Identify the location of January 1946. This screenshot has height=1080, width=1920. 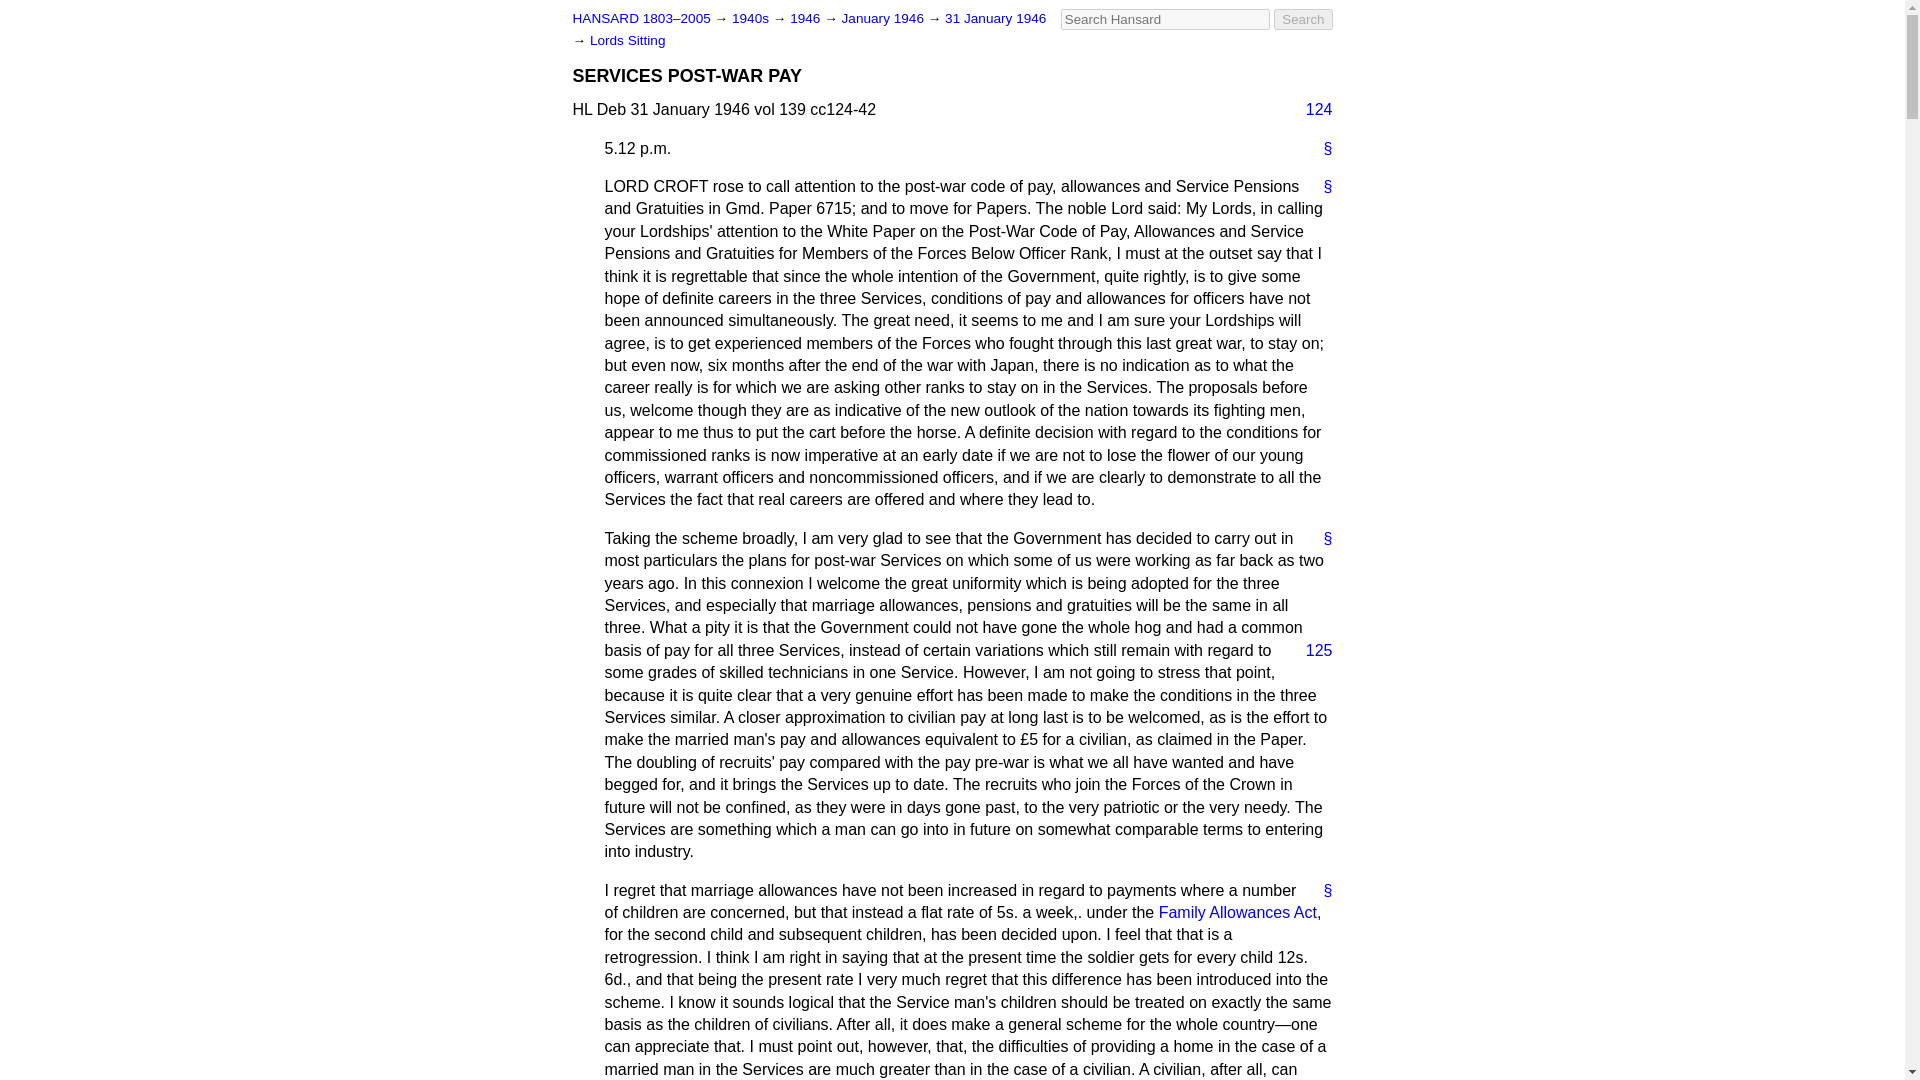
(884, 18).